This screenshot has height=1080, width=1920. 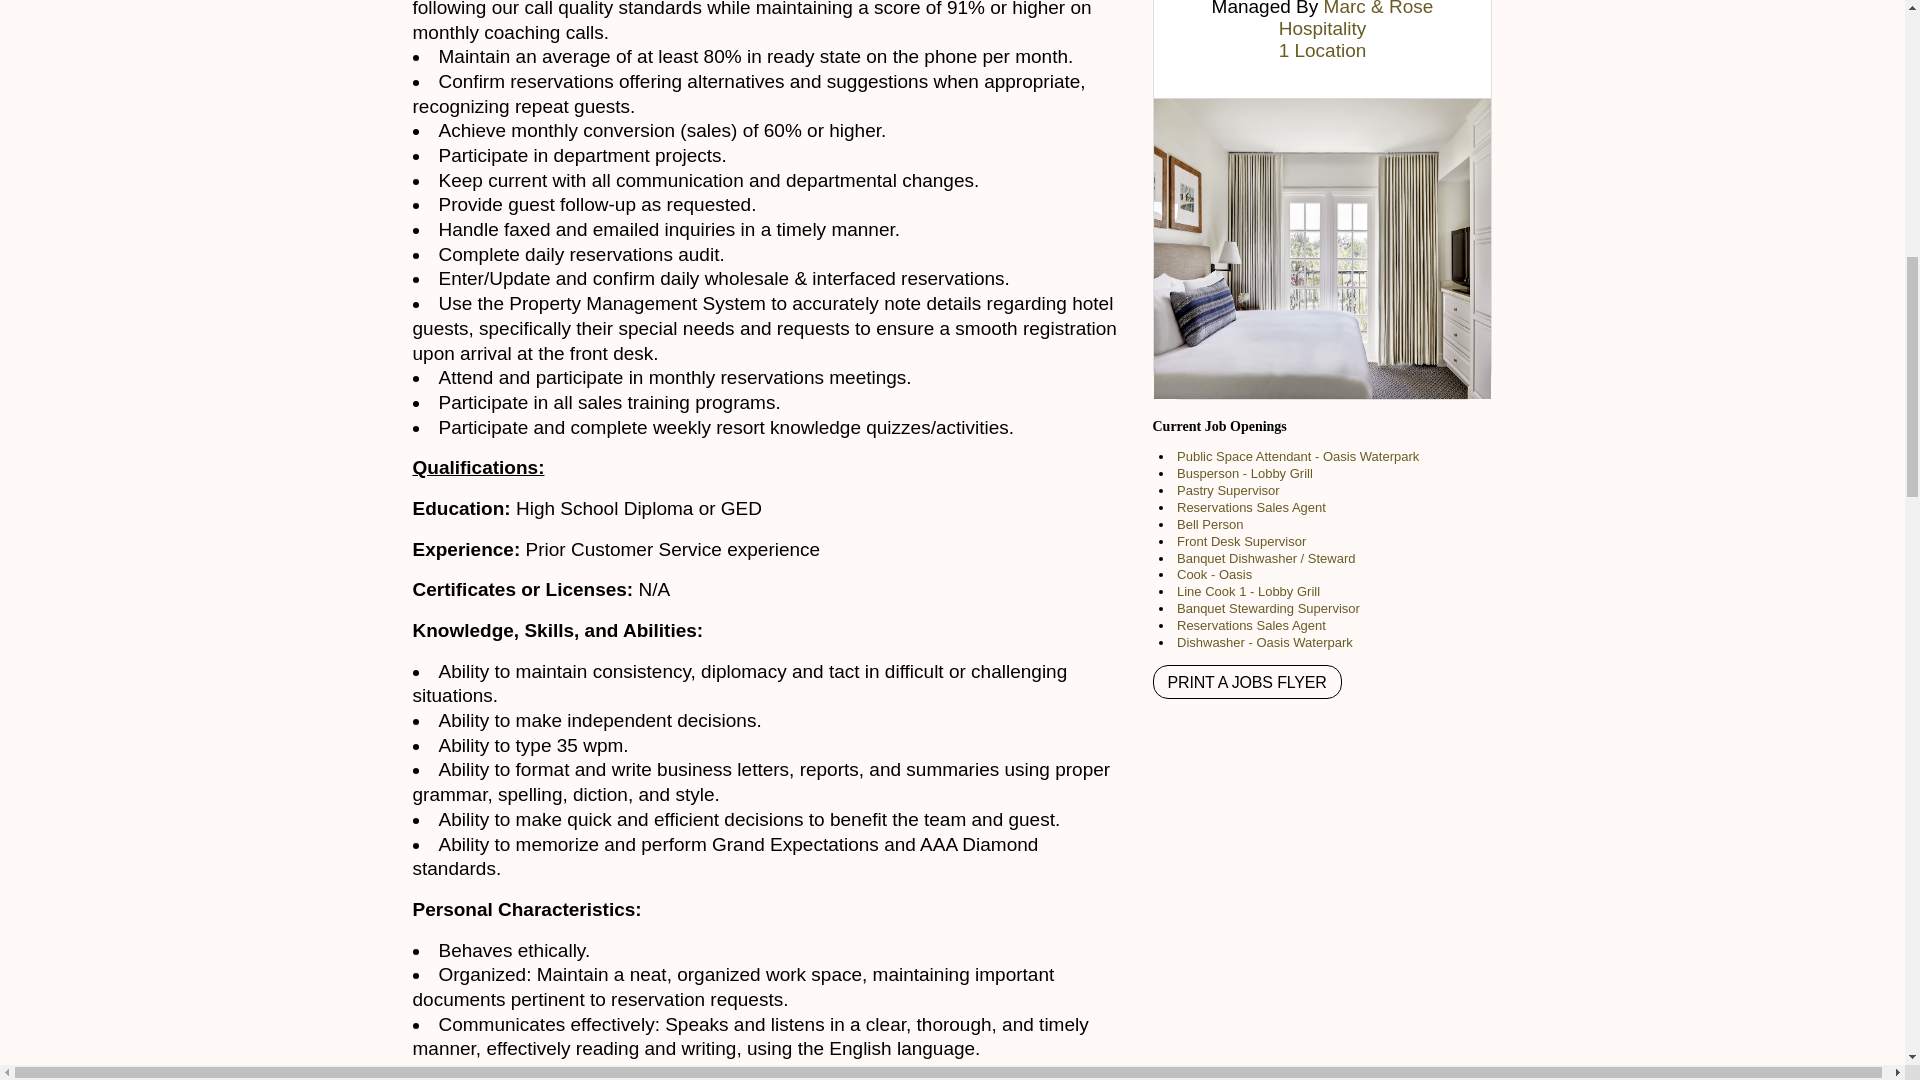 I want to click on Busperson - Lobby Grill, so click(x=1244, y=472).